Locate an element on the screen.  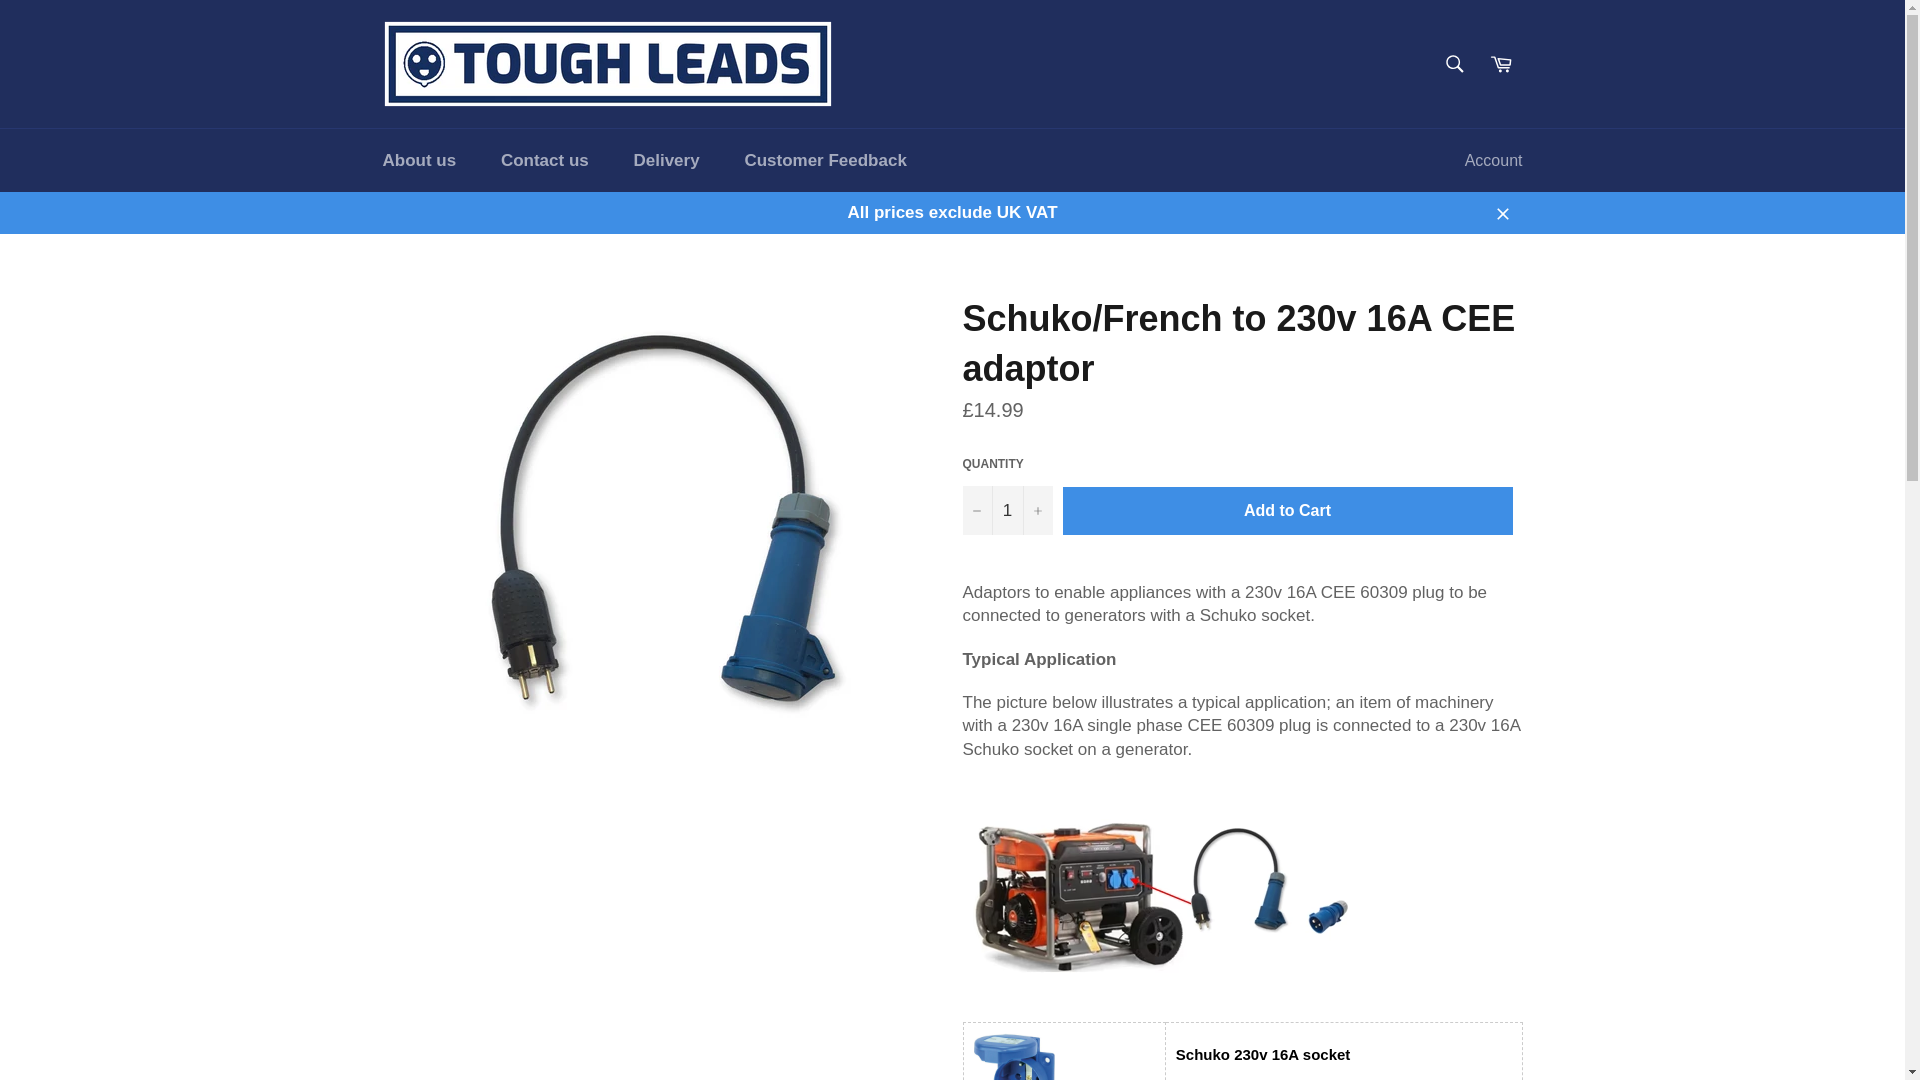
About us is located at coordinates (419, 160).